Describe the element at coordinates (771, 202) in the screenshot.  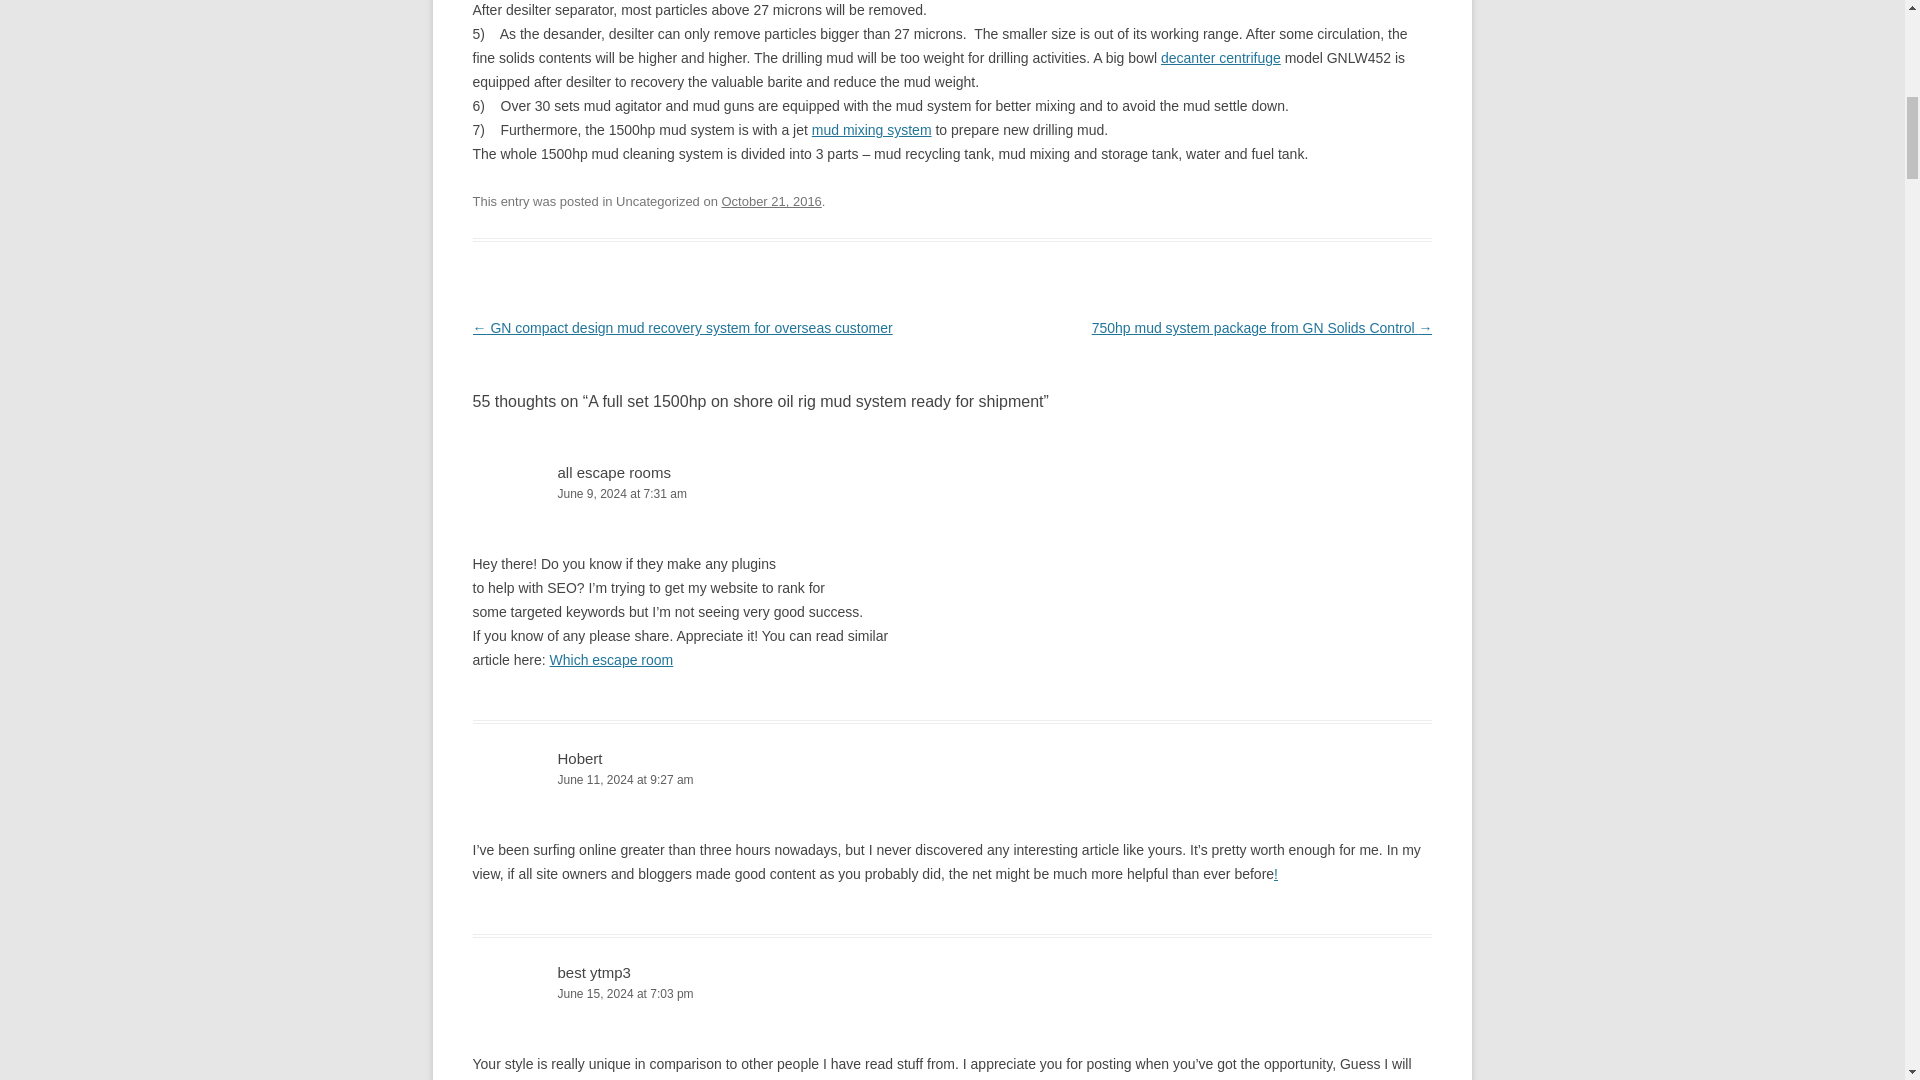
I see `October 21, 2016` at that location.